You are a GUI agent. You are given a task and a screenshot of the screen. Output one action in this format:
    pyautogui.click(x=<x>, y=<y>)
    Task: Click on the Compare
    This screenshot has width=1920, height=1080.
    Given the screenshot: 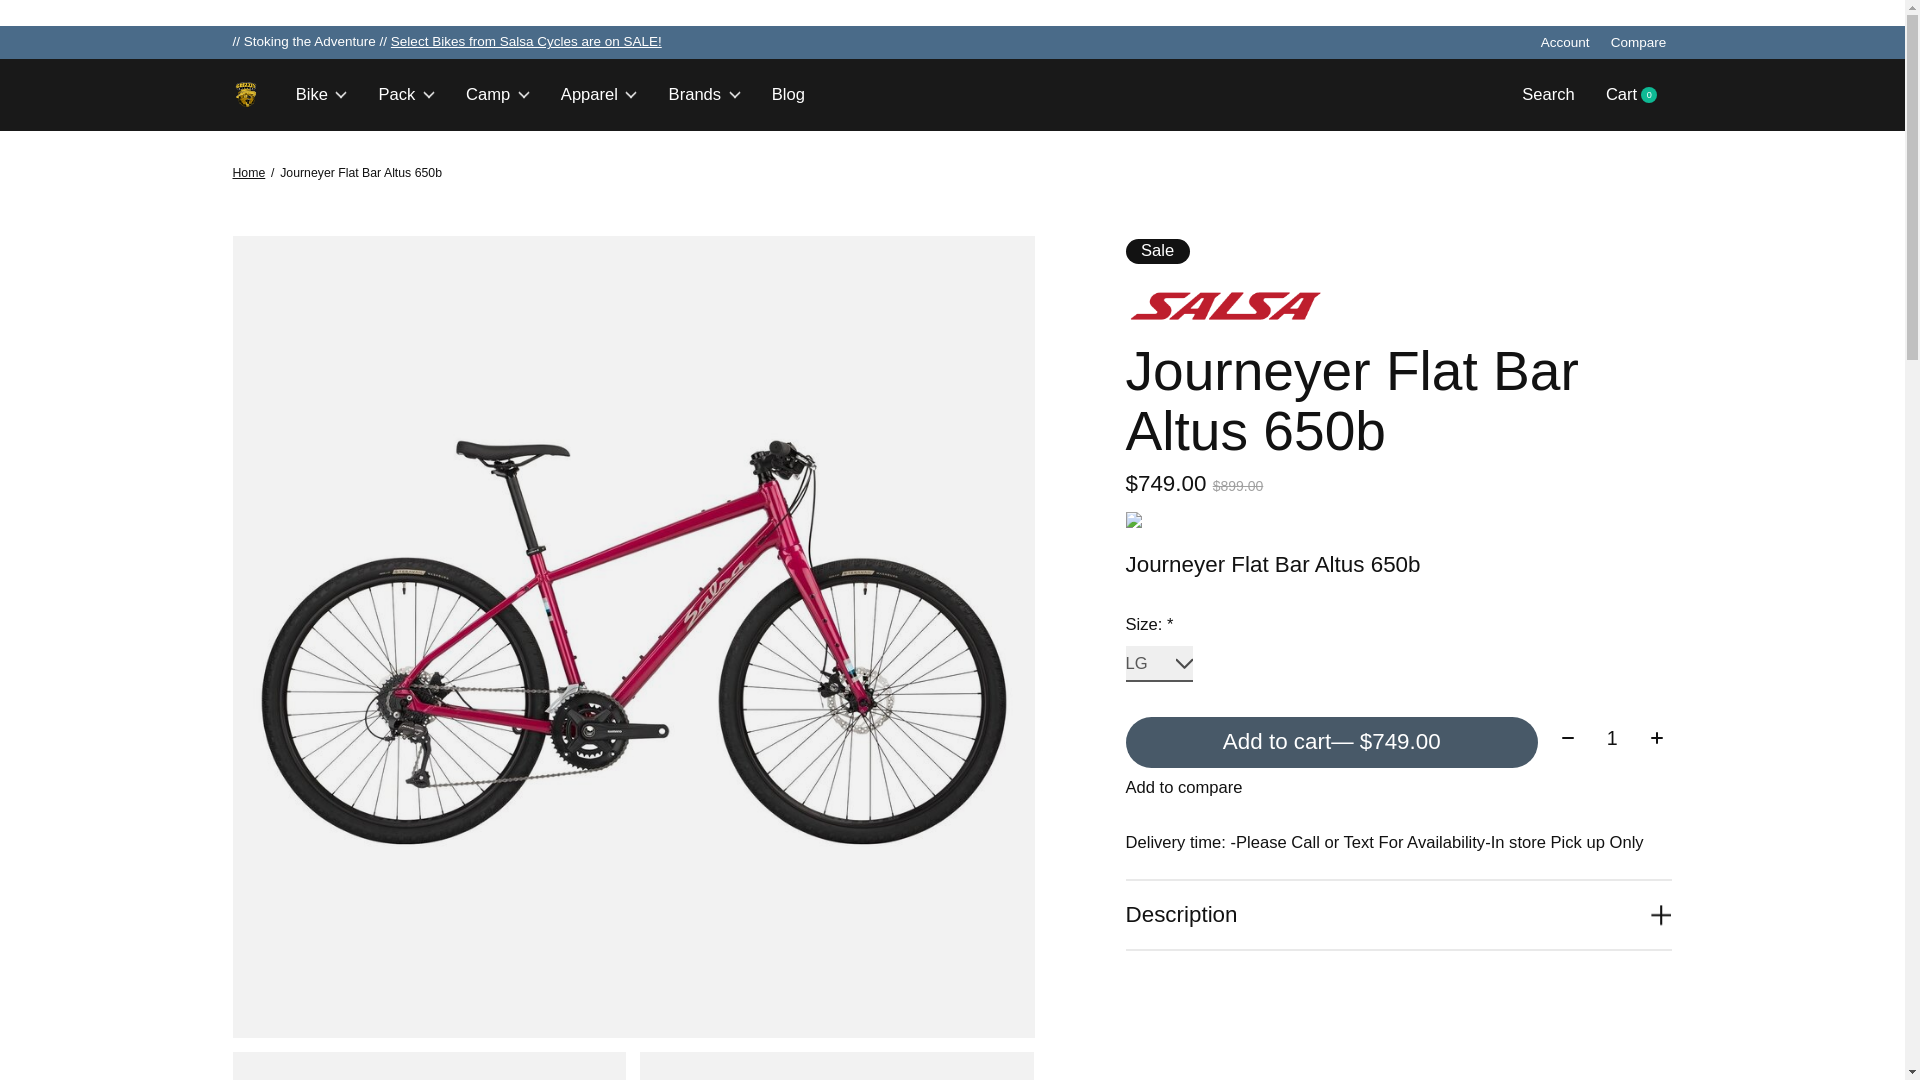 What is the action you would take?
    pyautogui.click(x=1564, y=42)
    